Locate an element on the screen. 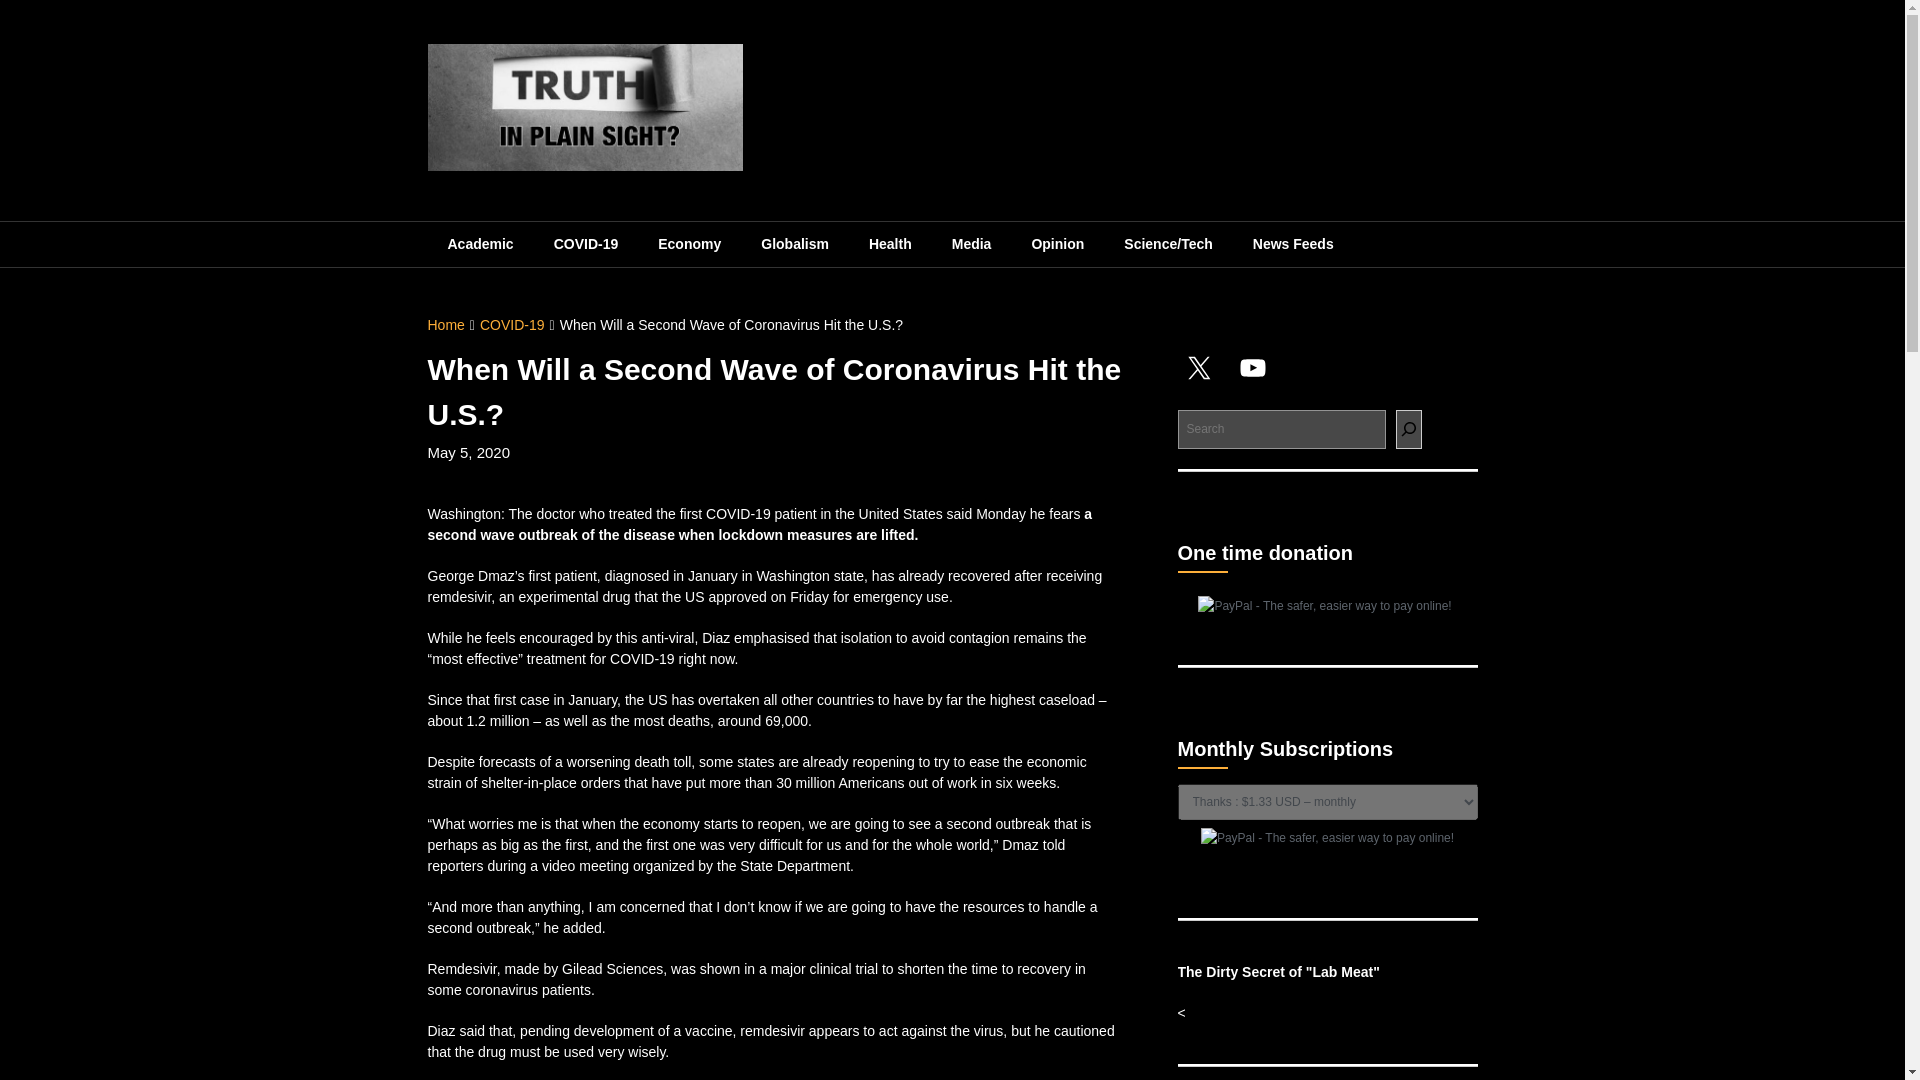 The image size is (1920, 1080). Globalism is located at coordinates (794, 244).